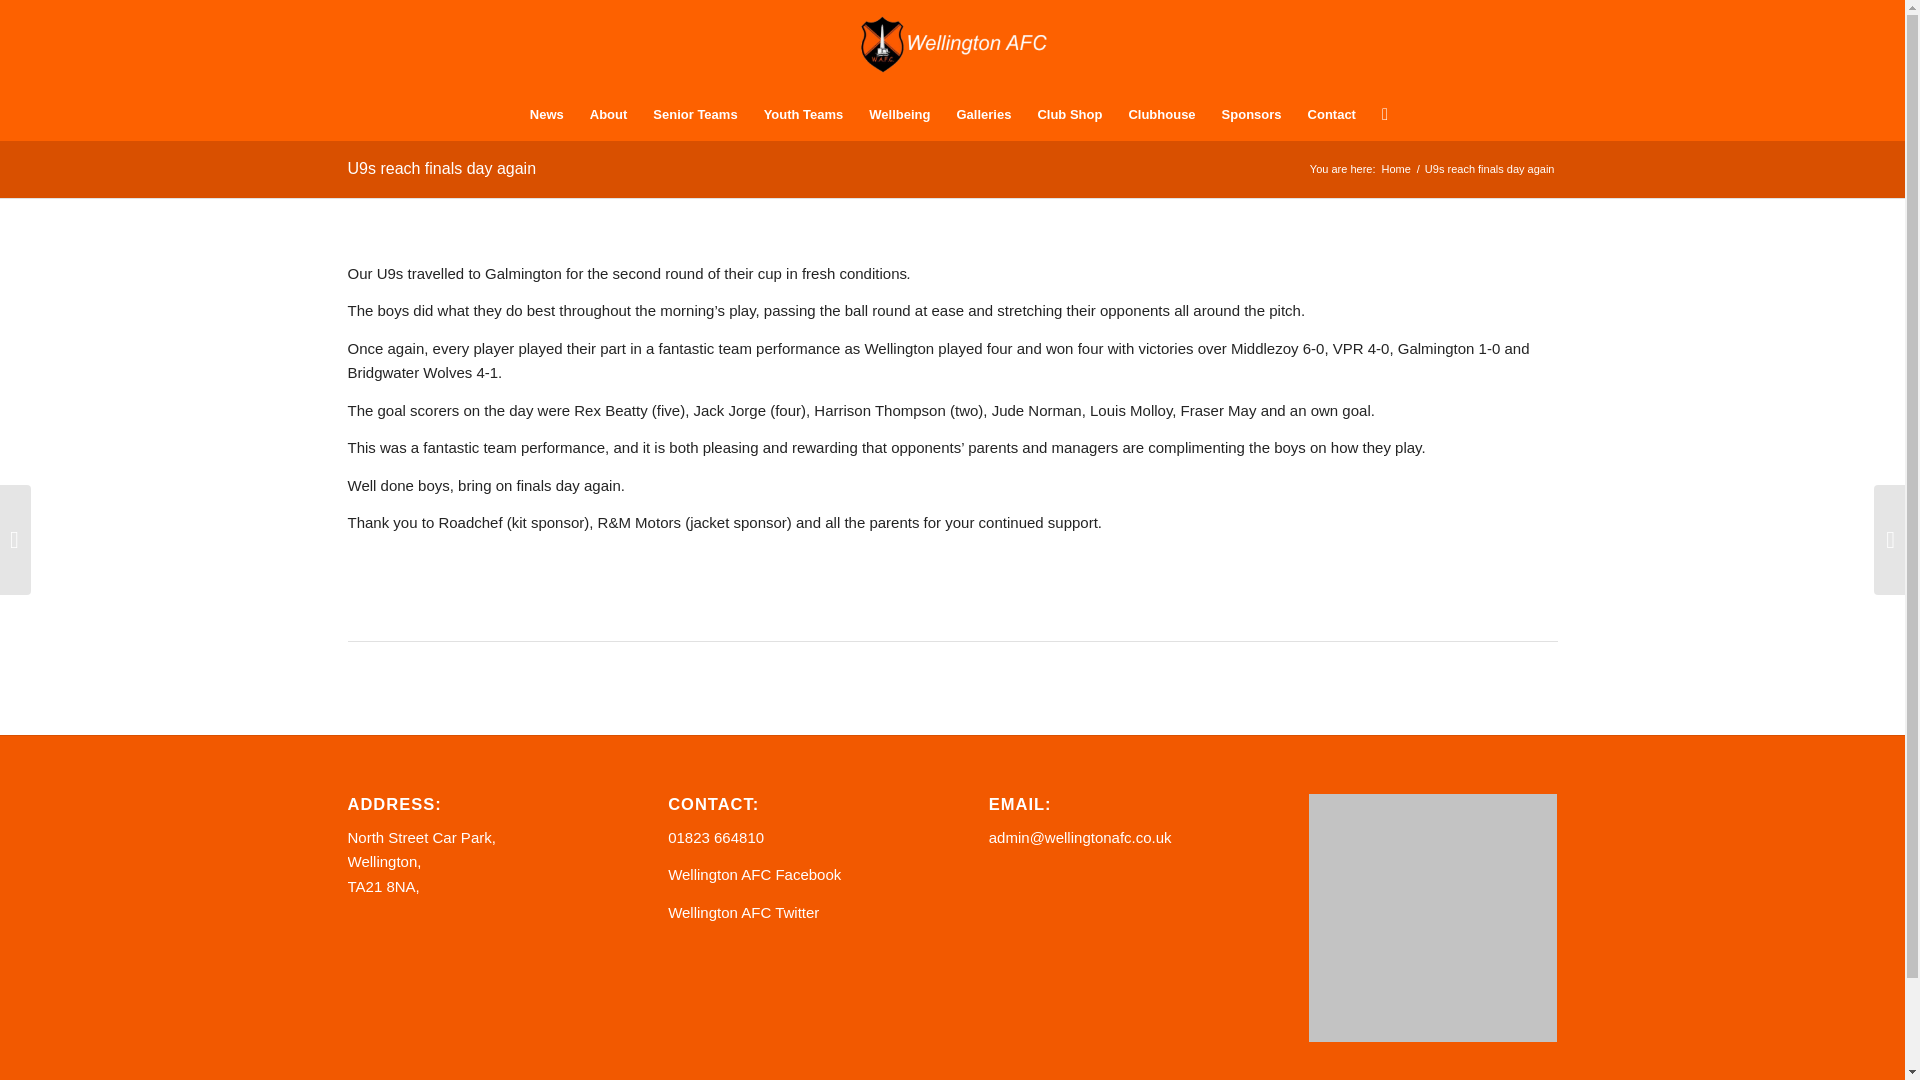 This screenshot has height=1080, width=1920. Describe the element at coordinates (1252, 114) in the screenshot. I see `Sponsors` at that location.